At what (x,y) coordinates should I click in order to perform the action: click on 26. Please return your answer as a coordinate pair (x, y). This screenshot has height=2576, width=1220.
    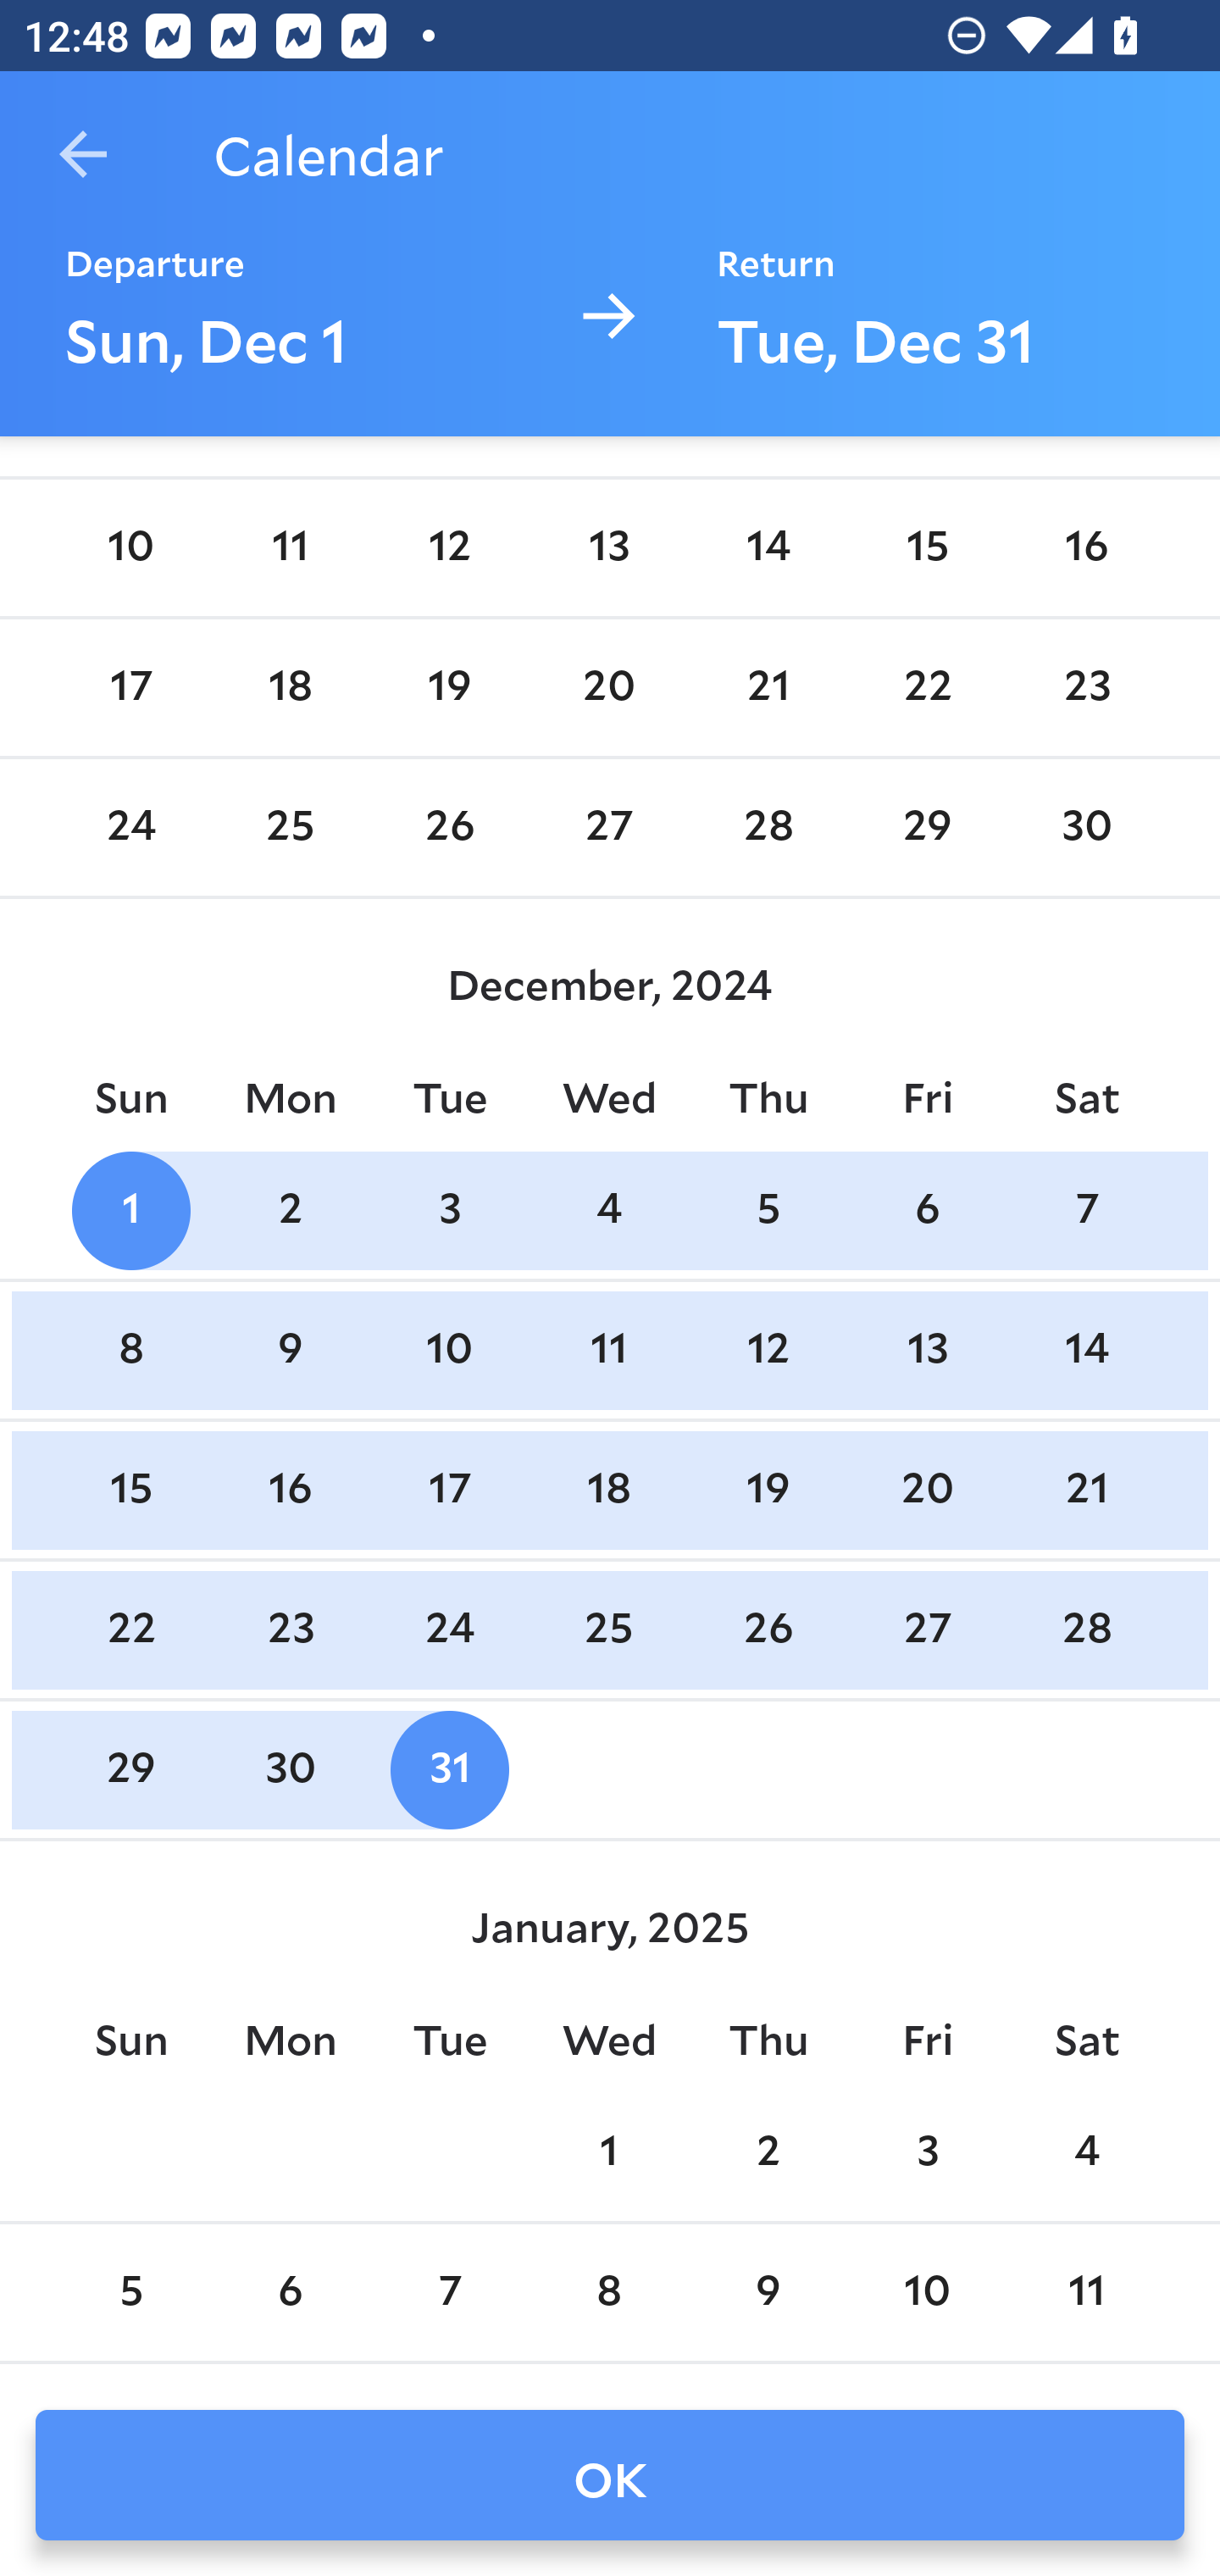
    Looking at the image, I should click on (768, 1630).